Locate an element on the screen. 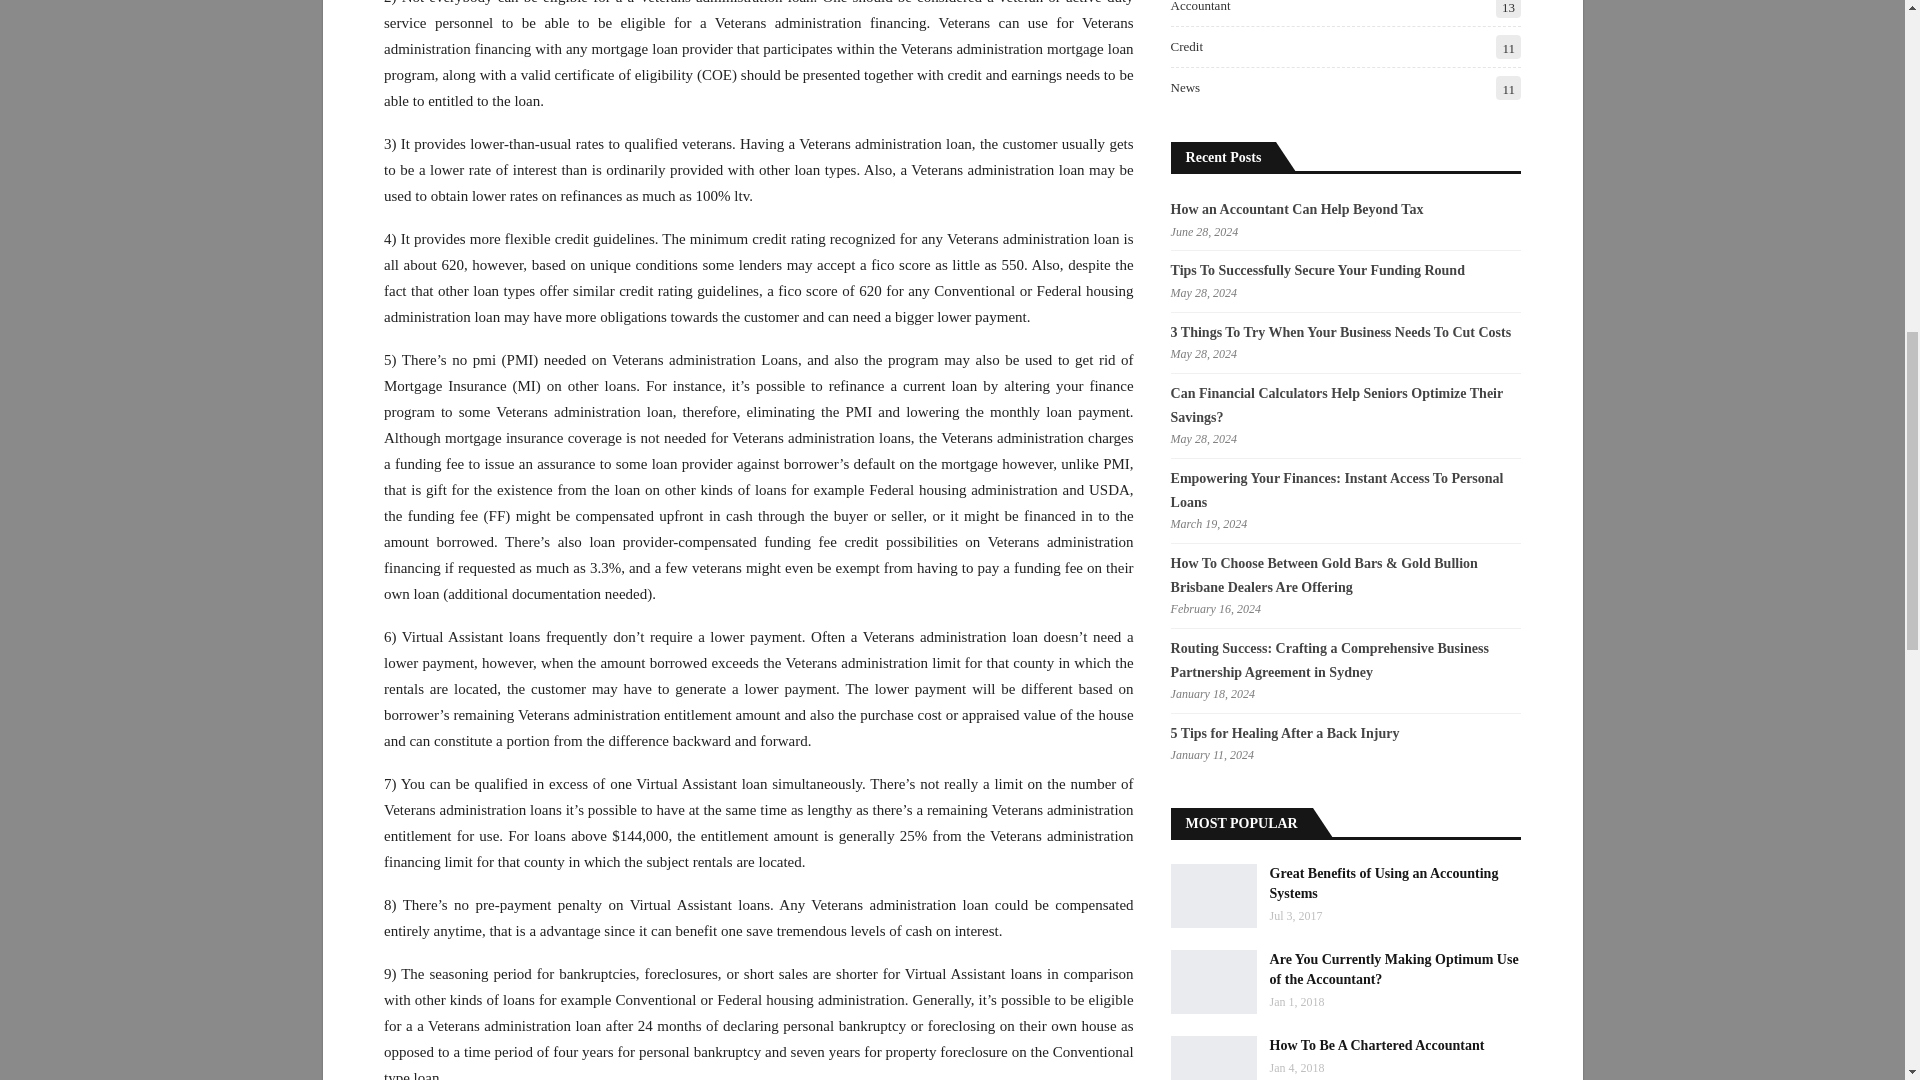 Image resolution: width=1920 pixels, height=1080 pixels. How To Be A Chartered Accountant is located at coordinates (1214, 1058).